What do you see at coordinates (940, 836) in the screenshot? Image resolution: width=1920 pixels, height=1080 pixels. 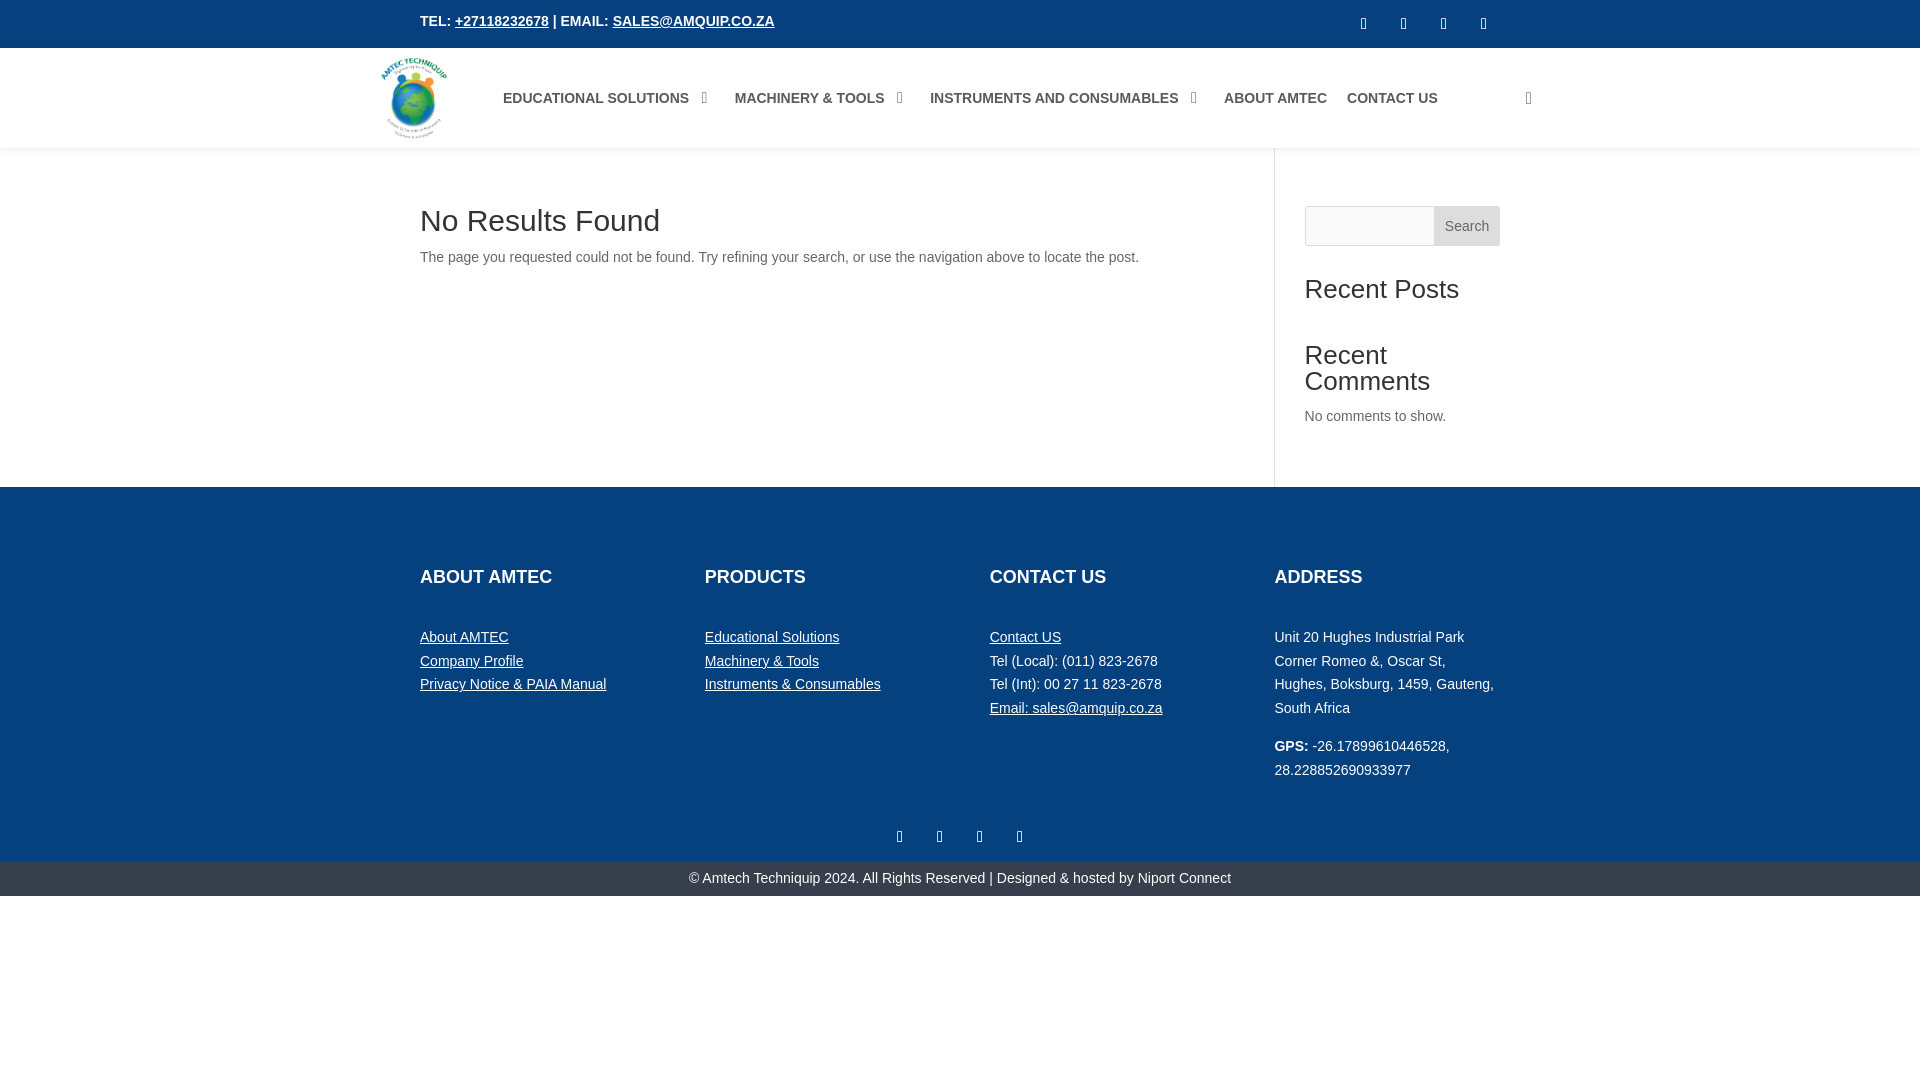 I see `Follow on Facebook` at bounding box center [940, 836].